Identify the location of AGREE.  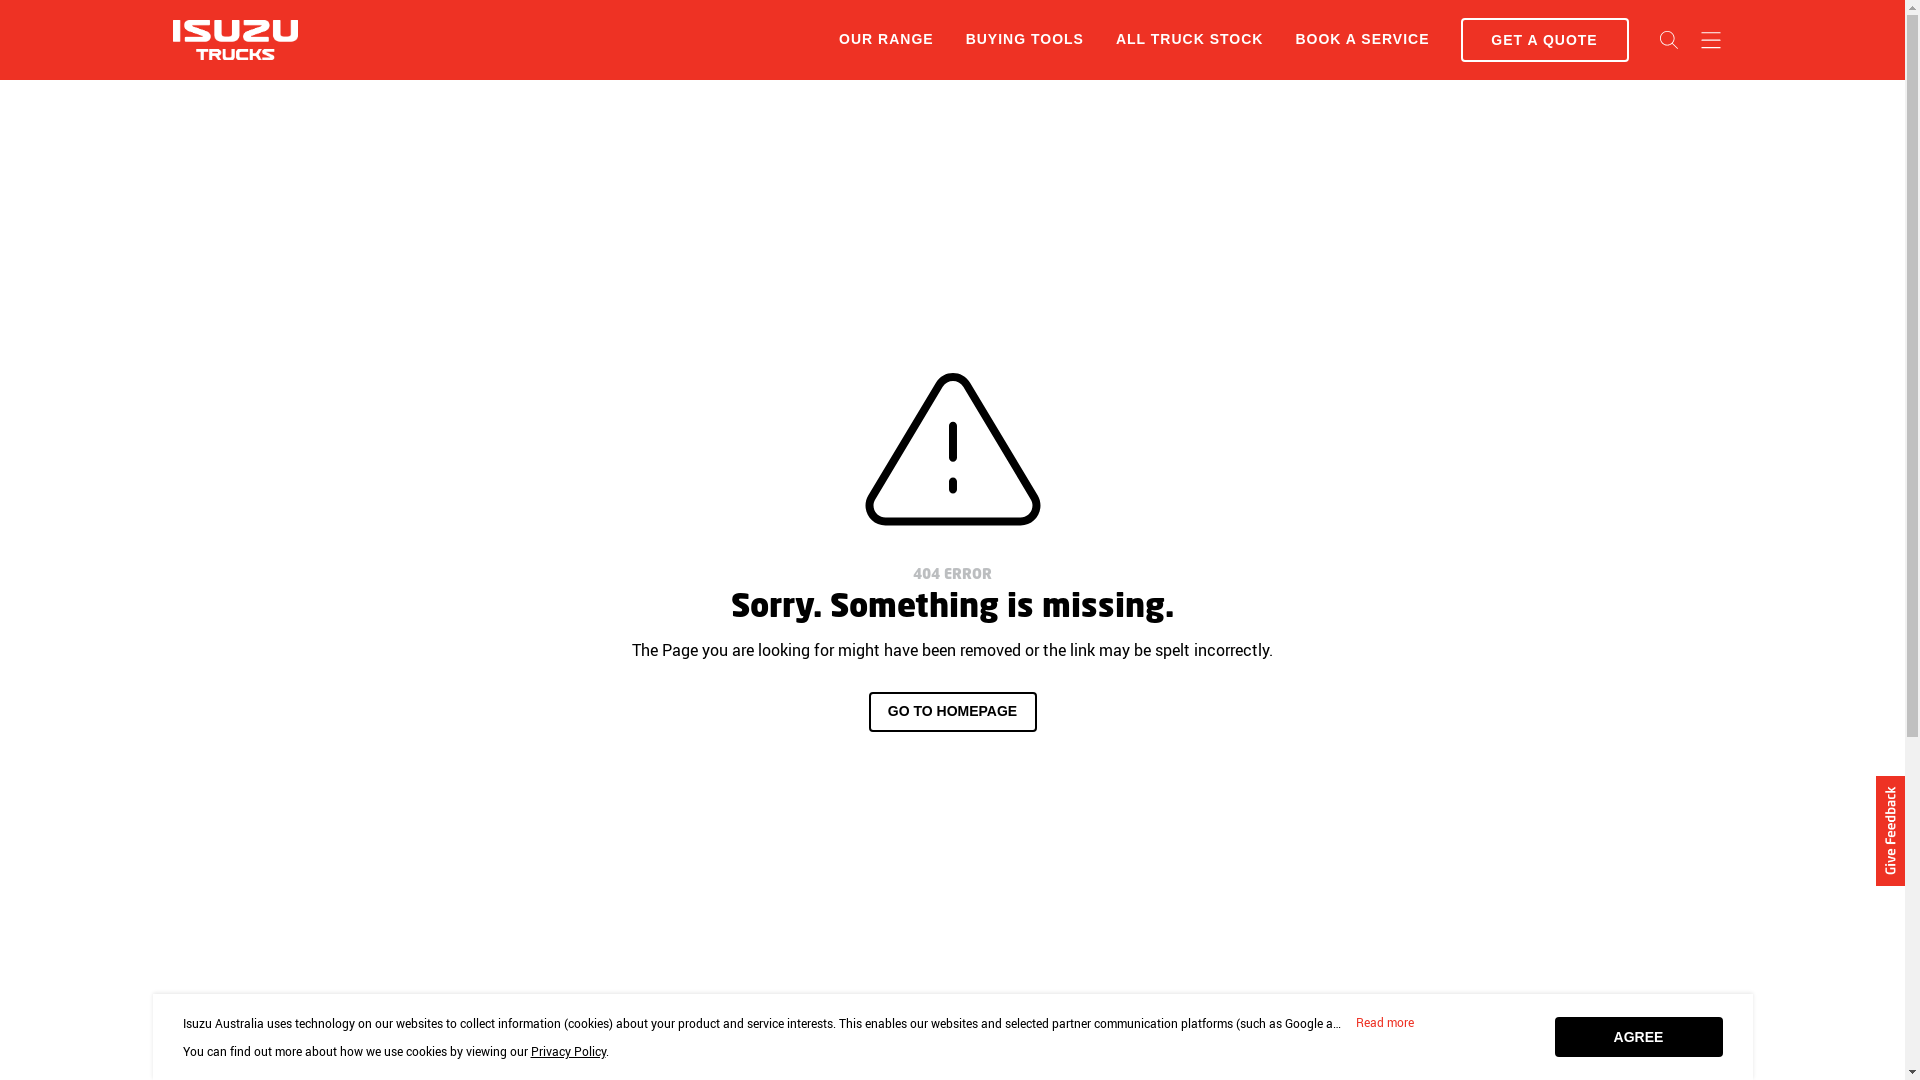
(1638, 1037).